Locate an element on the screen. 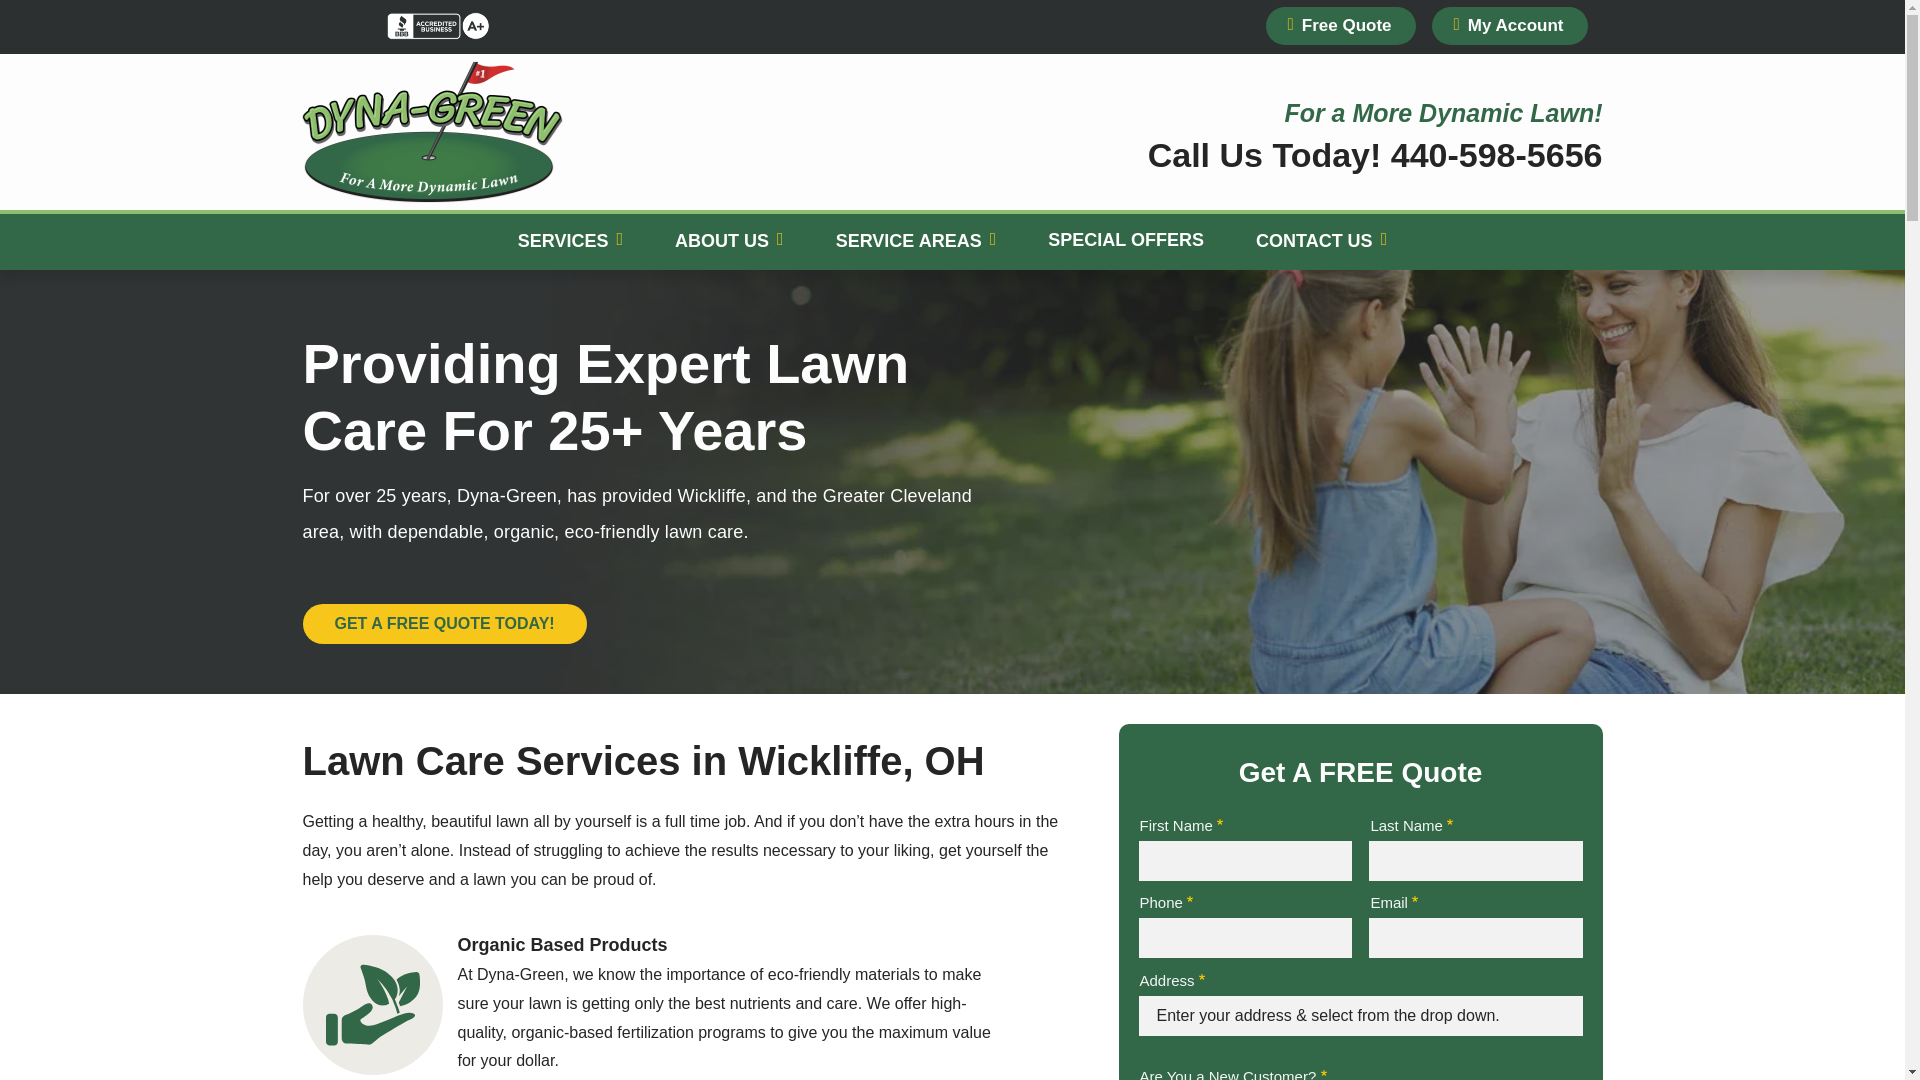 The height and width of the screenshot is (1080, 1920). Free Quote is located at coordinates (1340, 26).